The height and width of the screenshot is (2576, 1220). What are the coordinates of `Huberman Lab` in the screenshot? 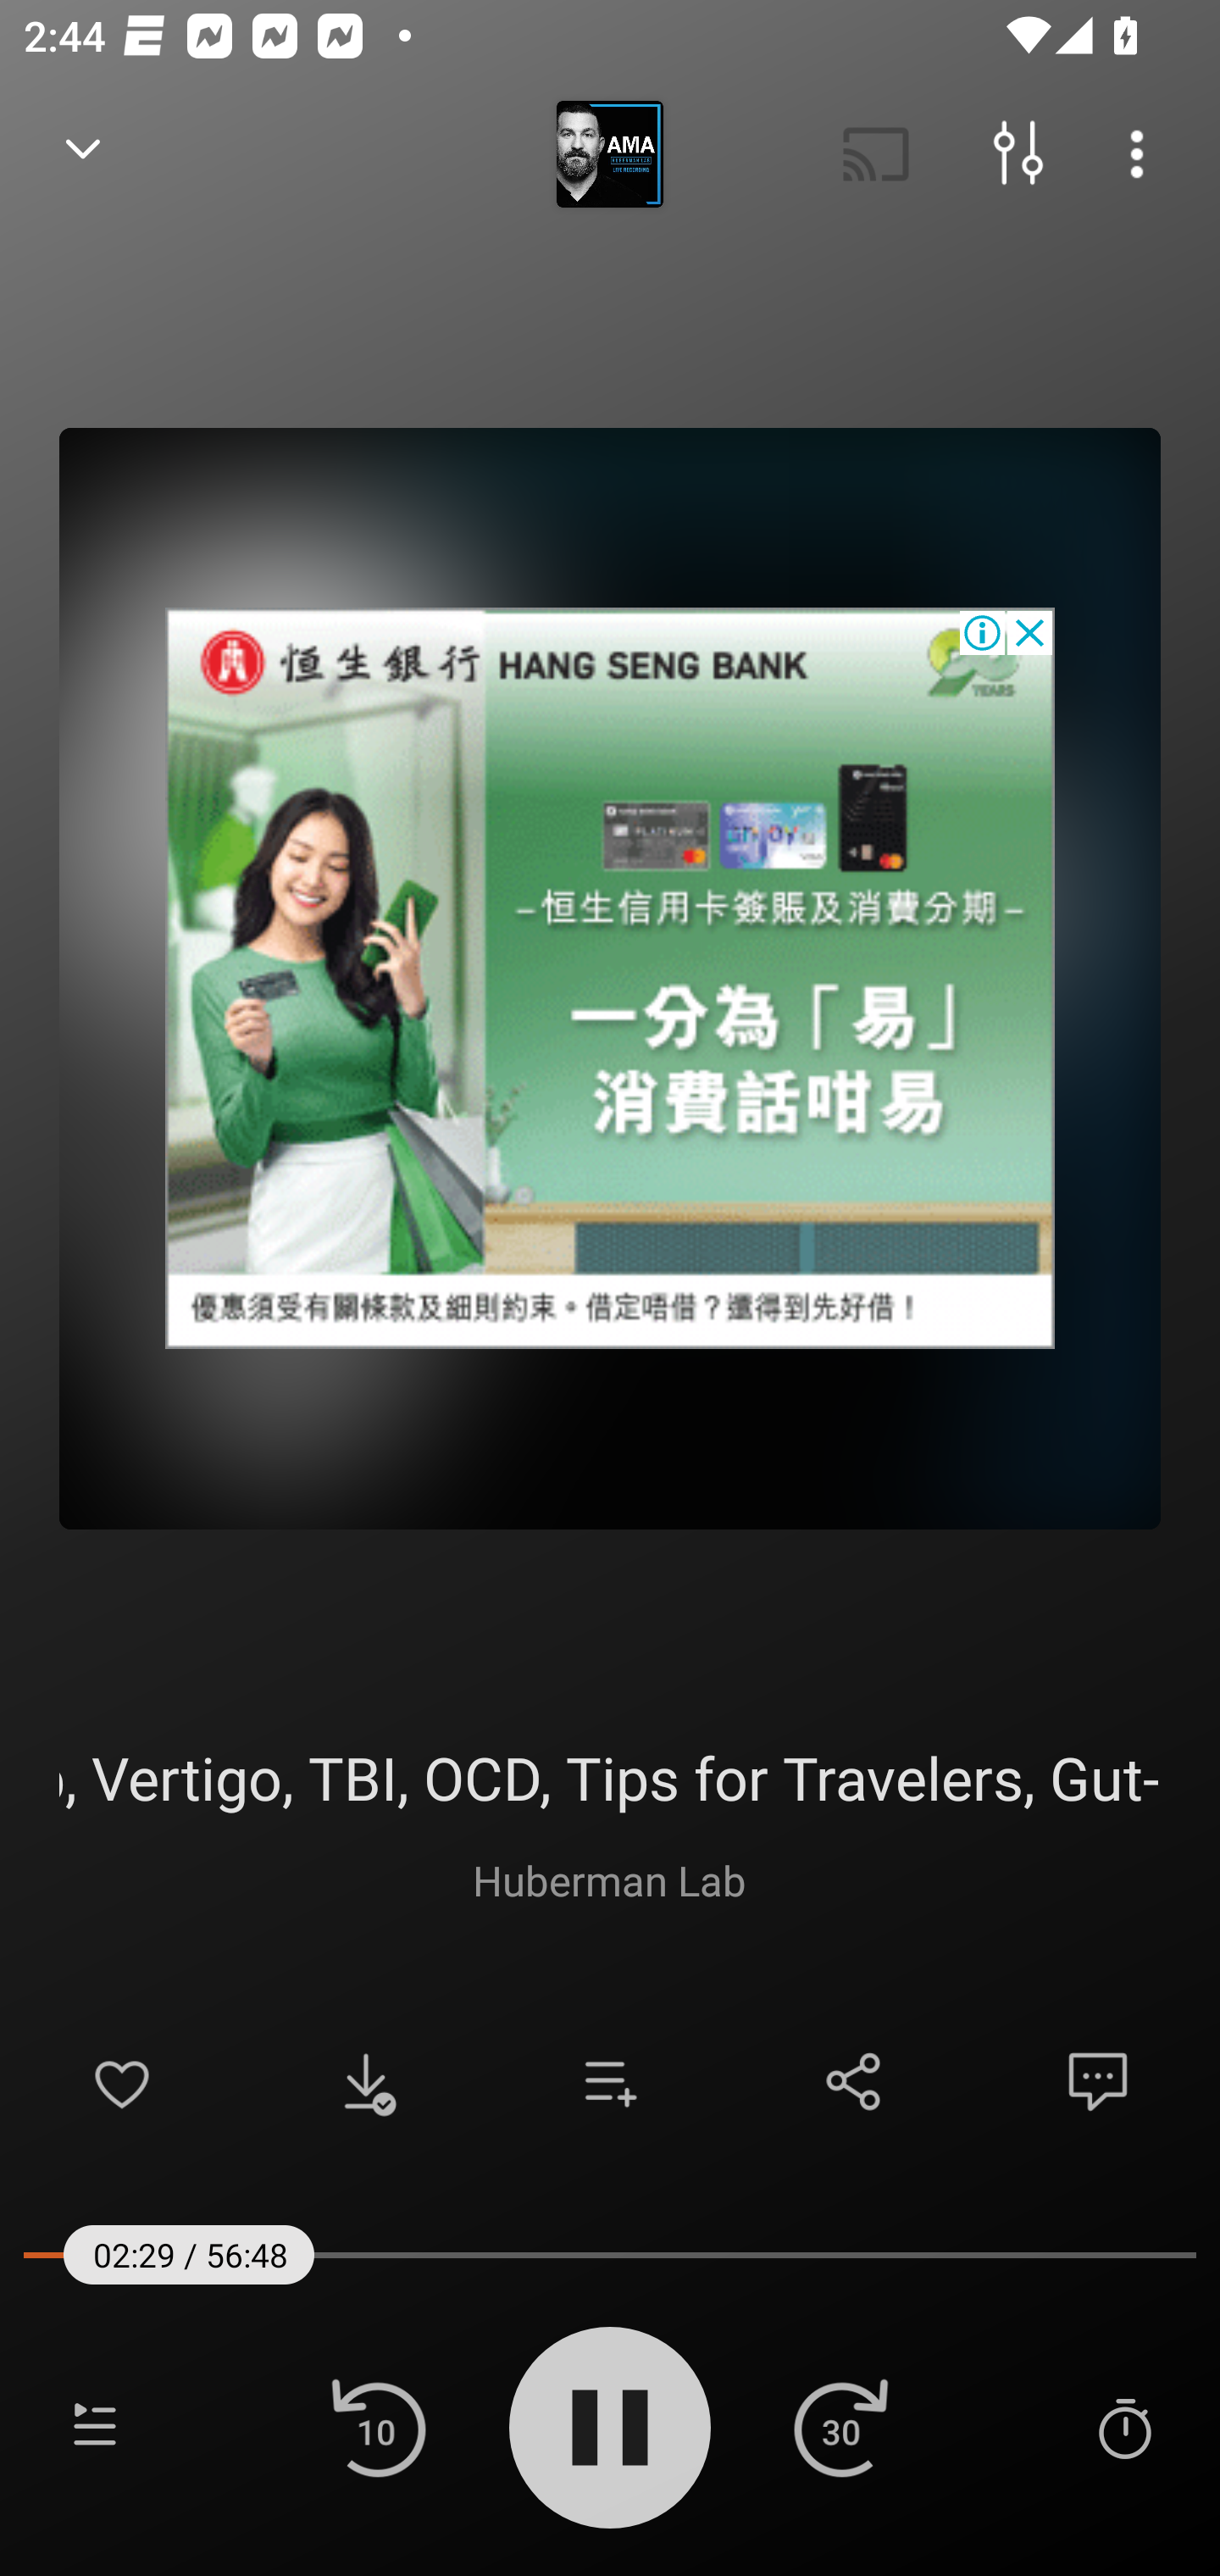 It's located at (609, 1879).